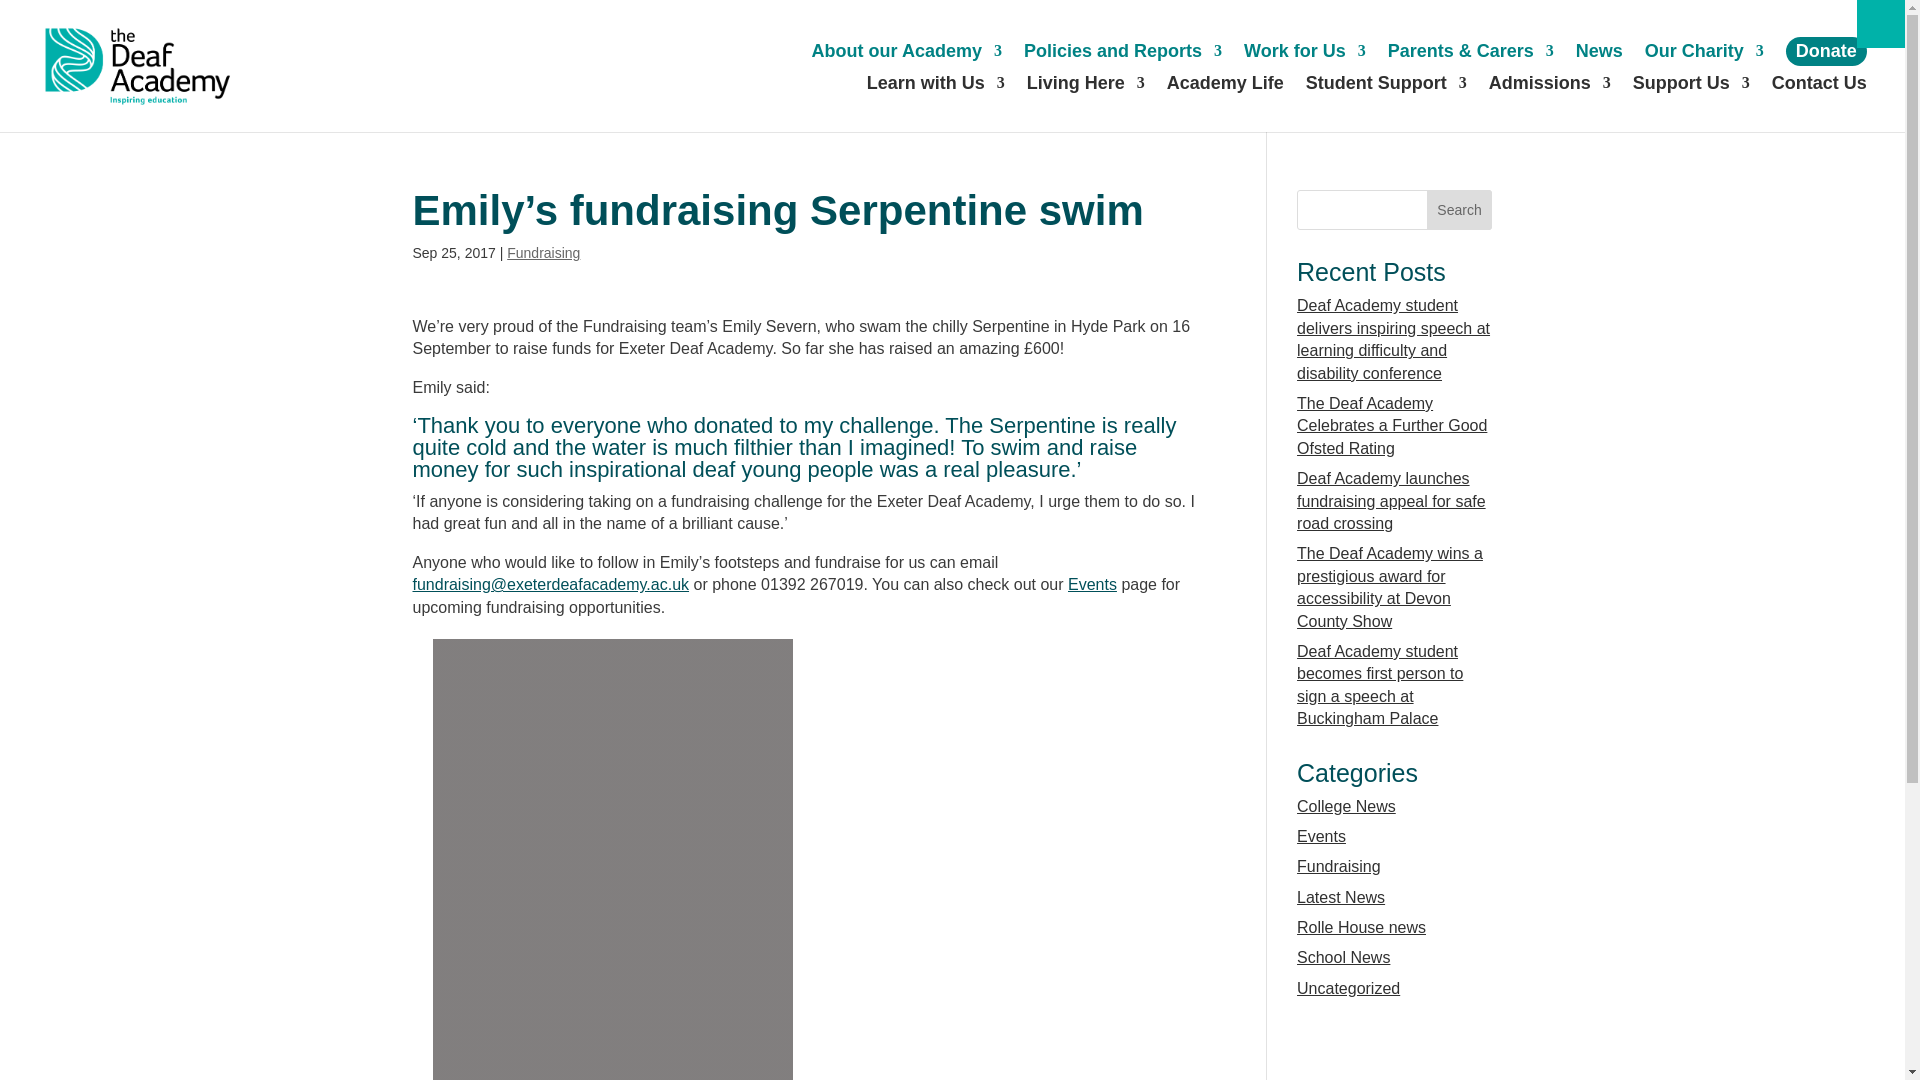 The image size is (1920, 1080). What do you see at coordinates (1826, 50) in the screenshot?
I see `Donate` at bounding box center [1826, 50].